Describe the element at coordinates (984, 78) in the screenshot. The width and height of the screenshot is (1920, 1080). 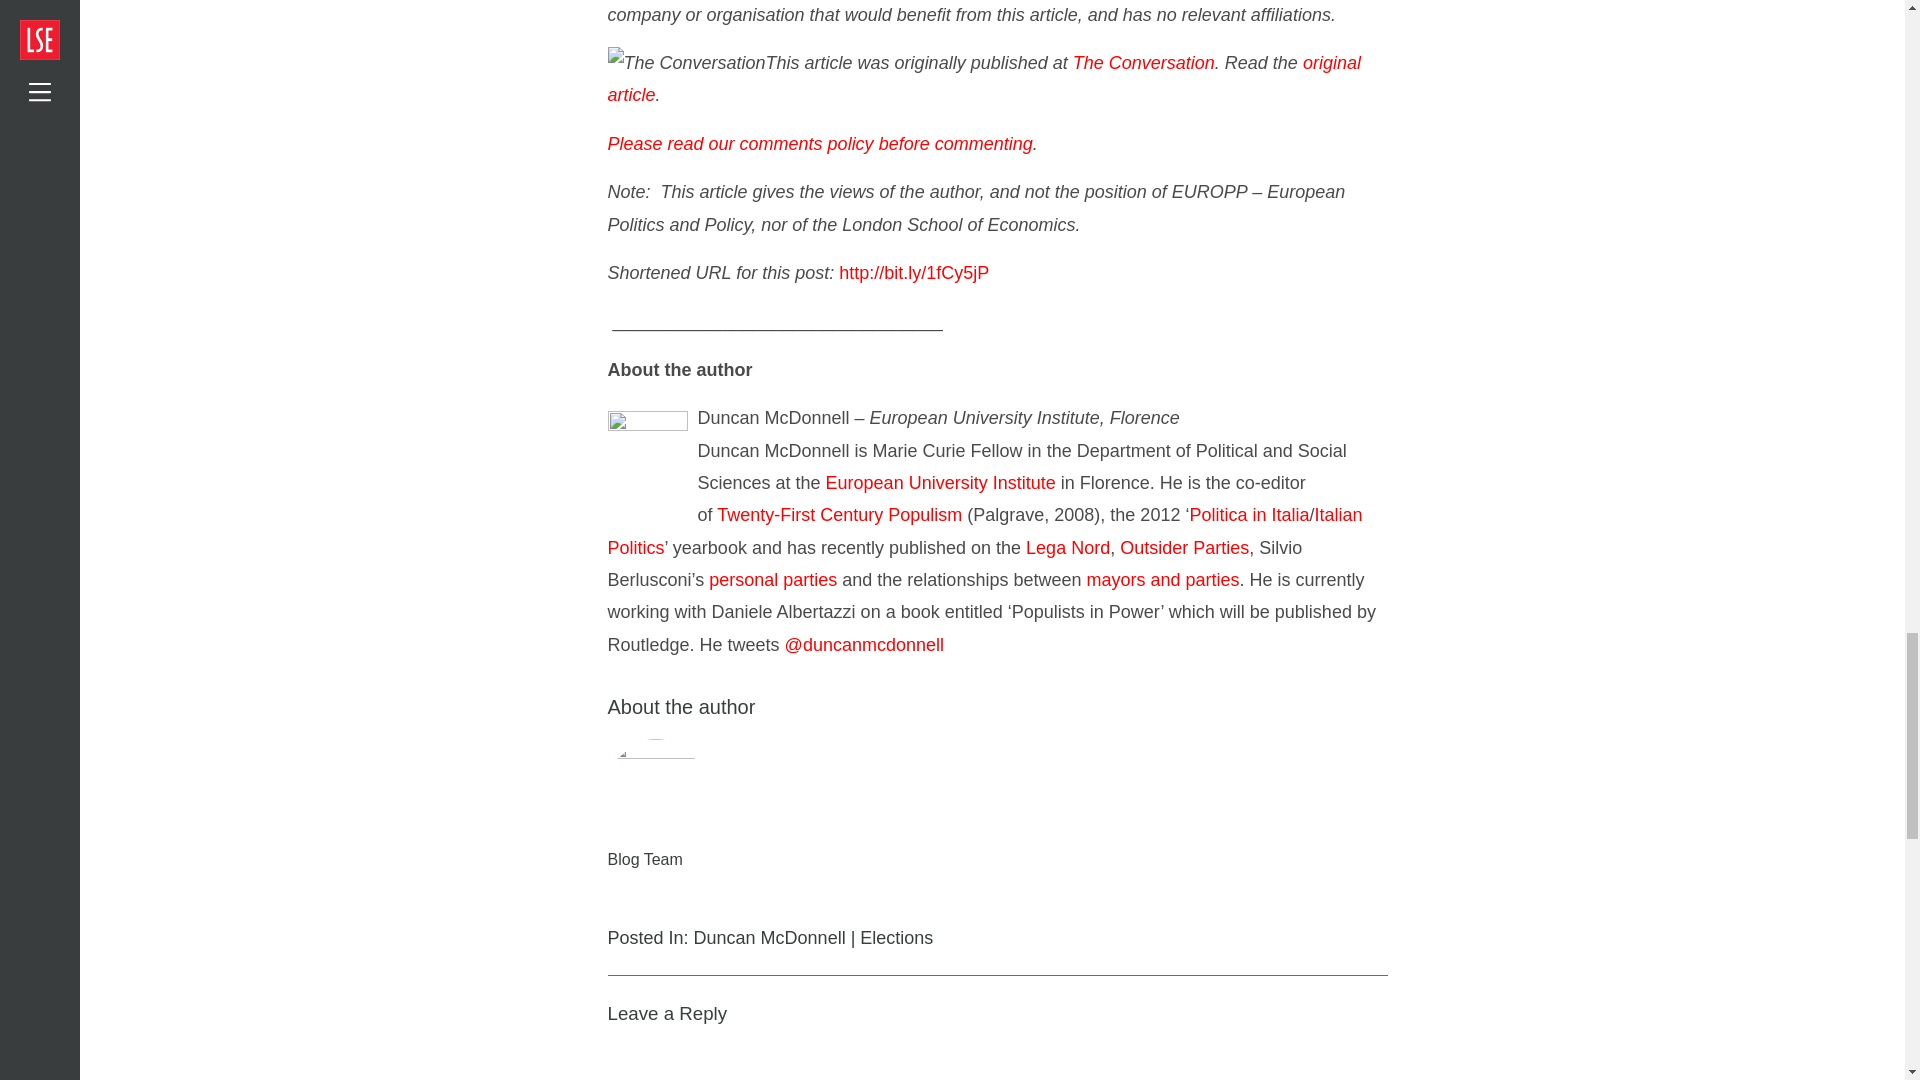
I see `original article` at that location.